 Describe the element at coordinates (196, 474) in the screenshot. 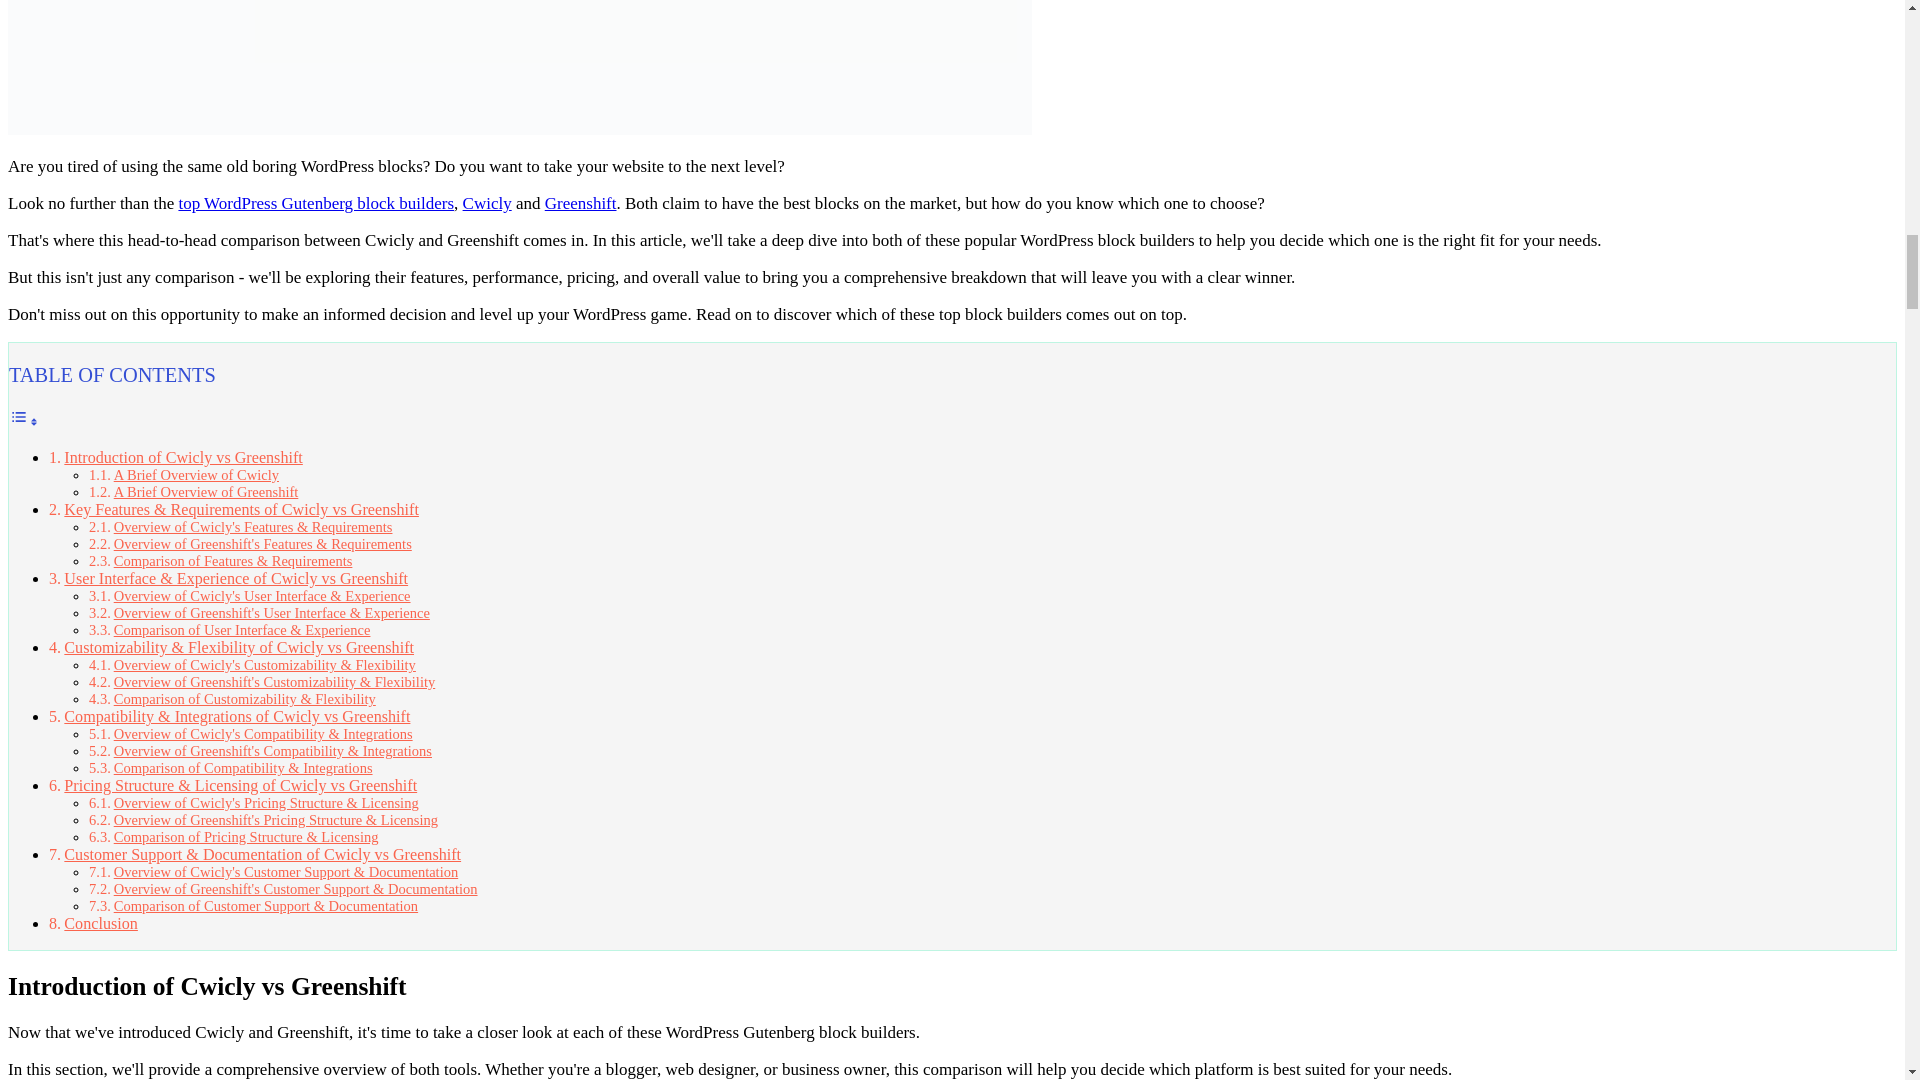

I see `A Brief Overview of Cwicly` at that location.